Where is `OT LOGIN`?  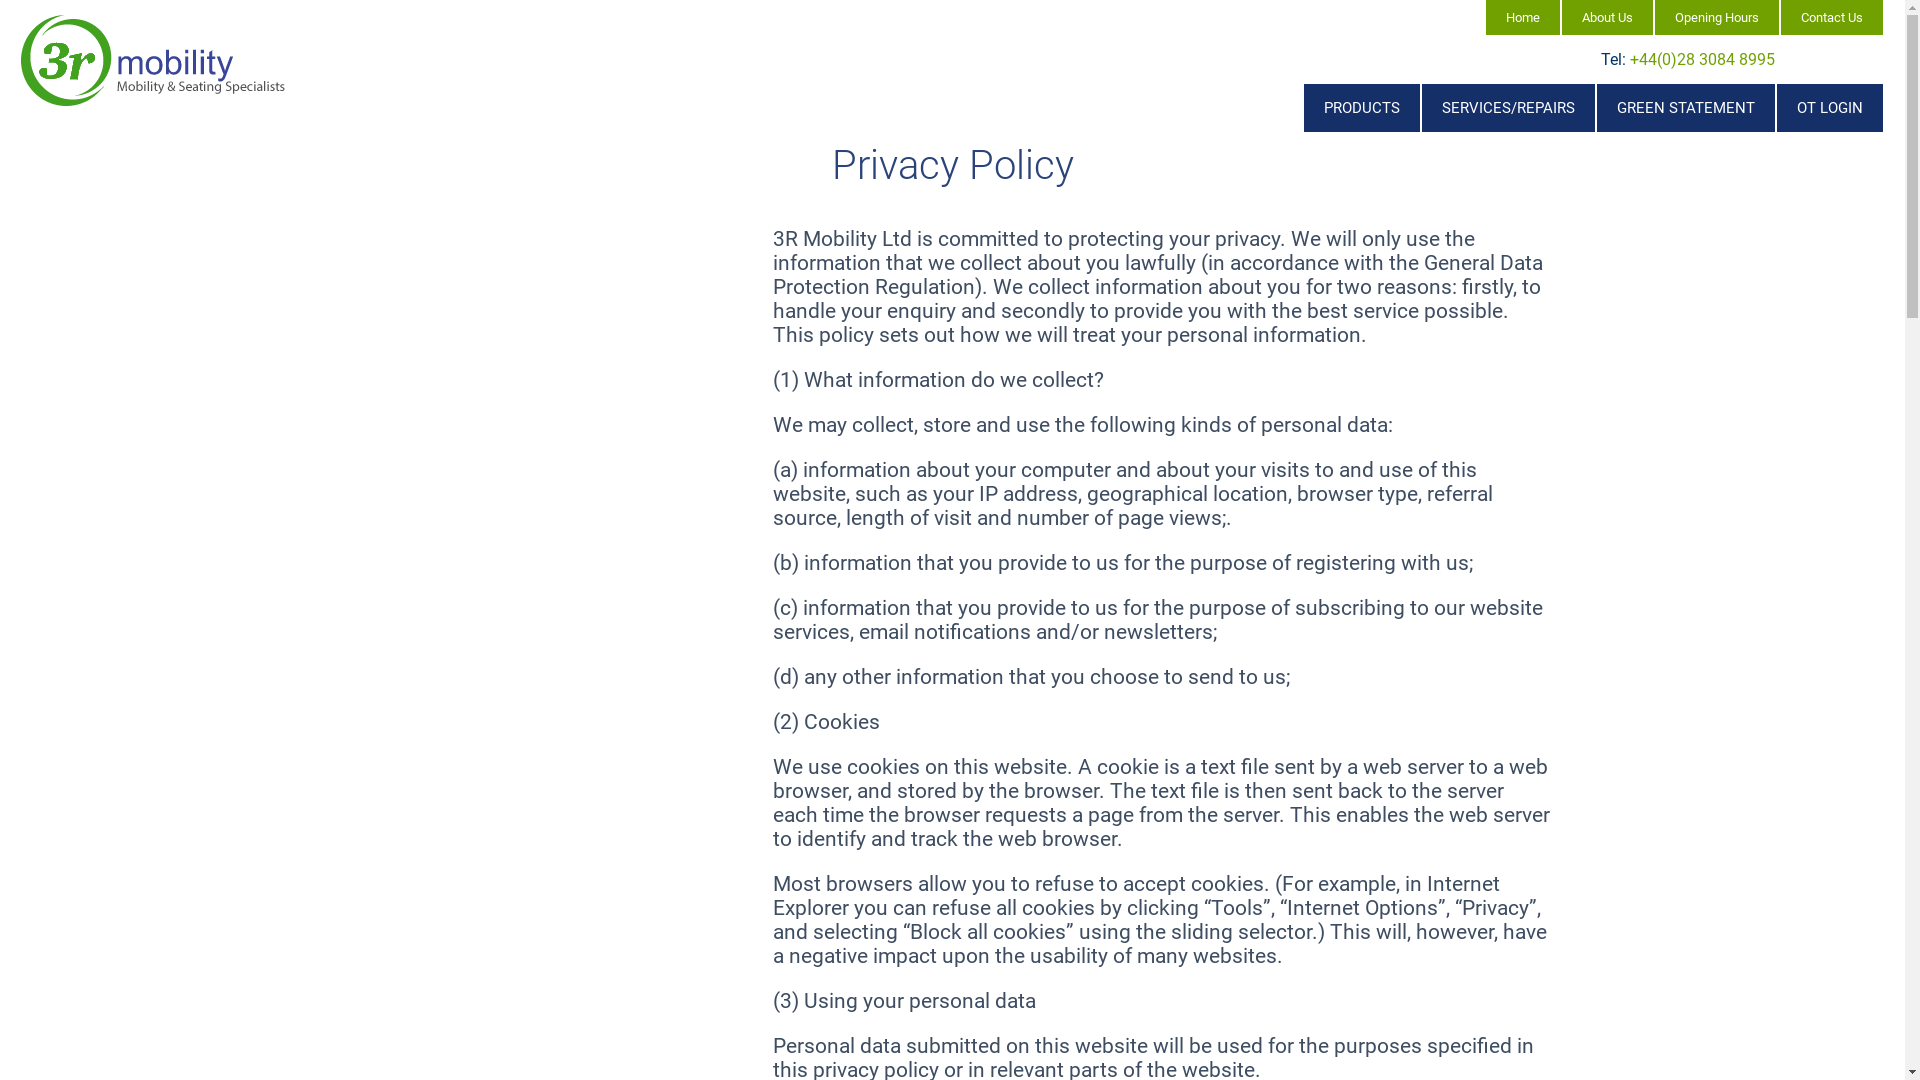 OT LOGIN is located at coordinates (1830, 108).